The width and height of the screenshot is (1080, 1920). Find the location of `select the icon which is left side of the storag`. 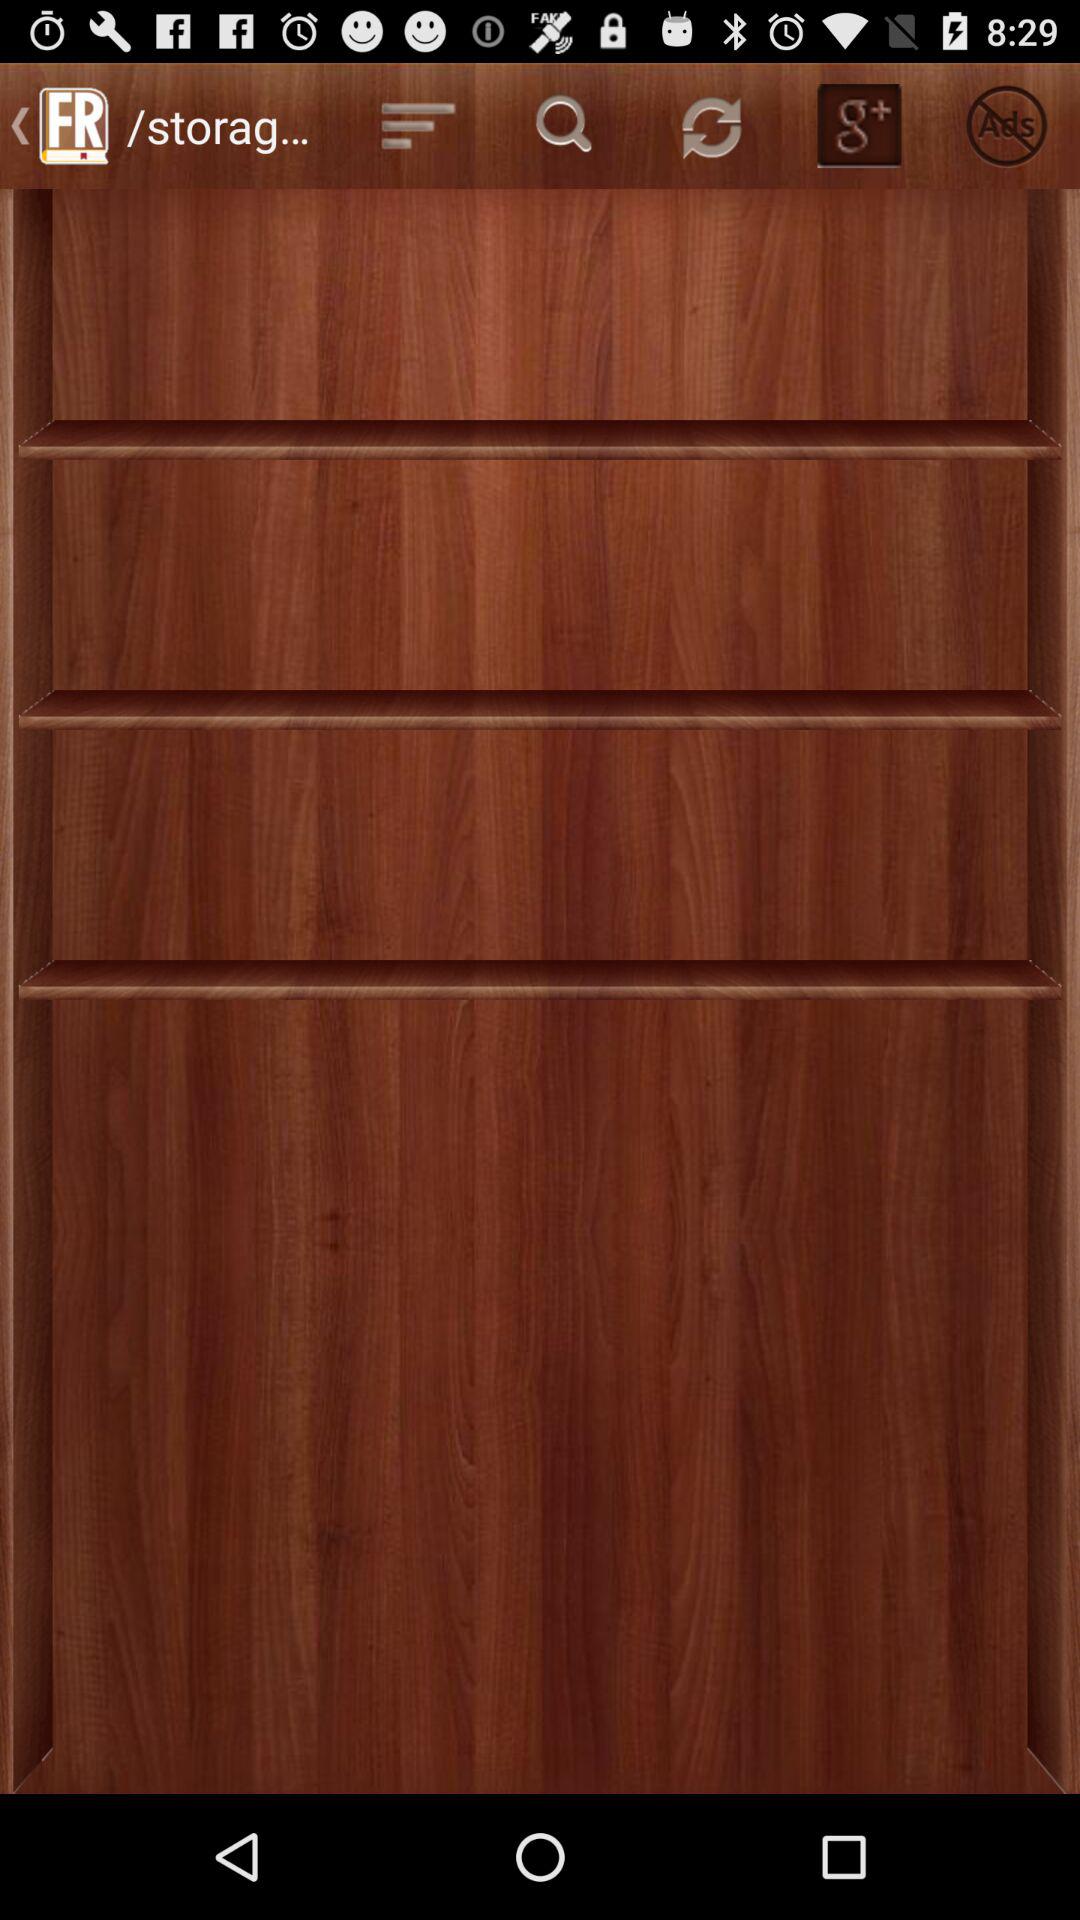

select the icon which is left side of the storag is located at coordinates (74, 126).